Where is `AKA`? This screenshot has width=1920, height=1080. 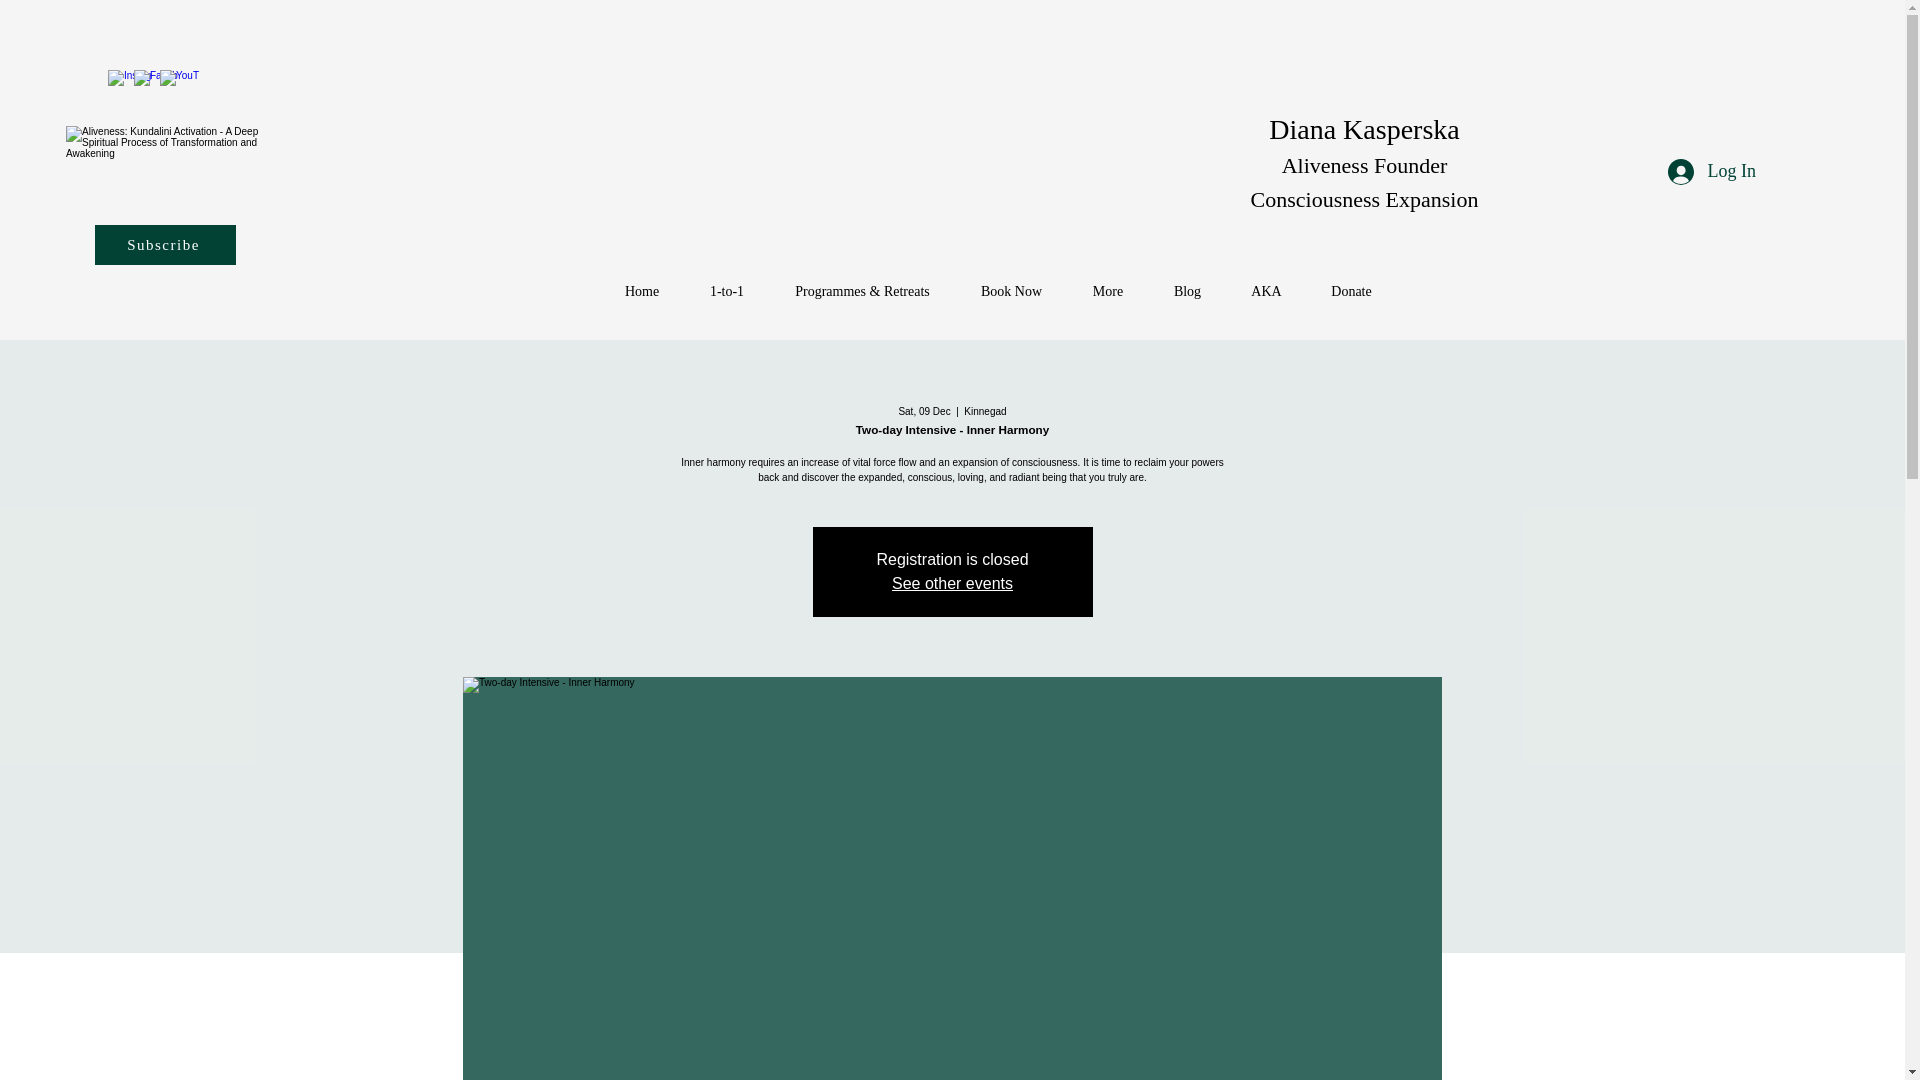 AKA is located at coordinates (1266, 292).